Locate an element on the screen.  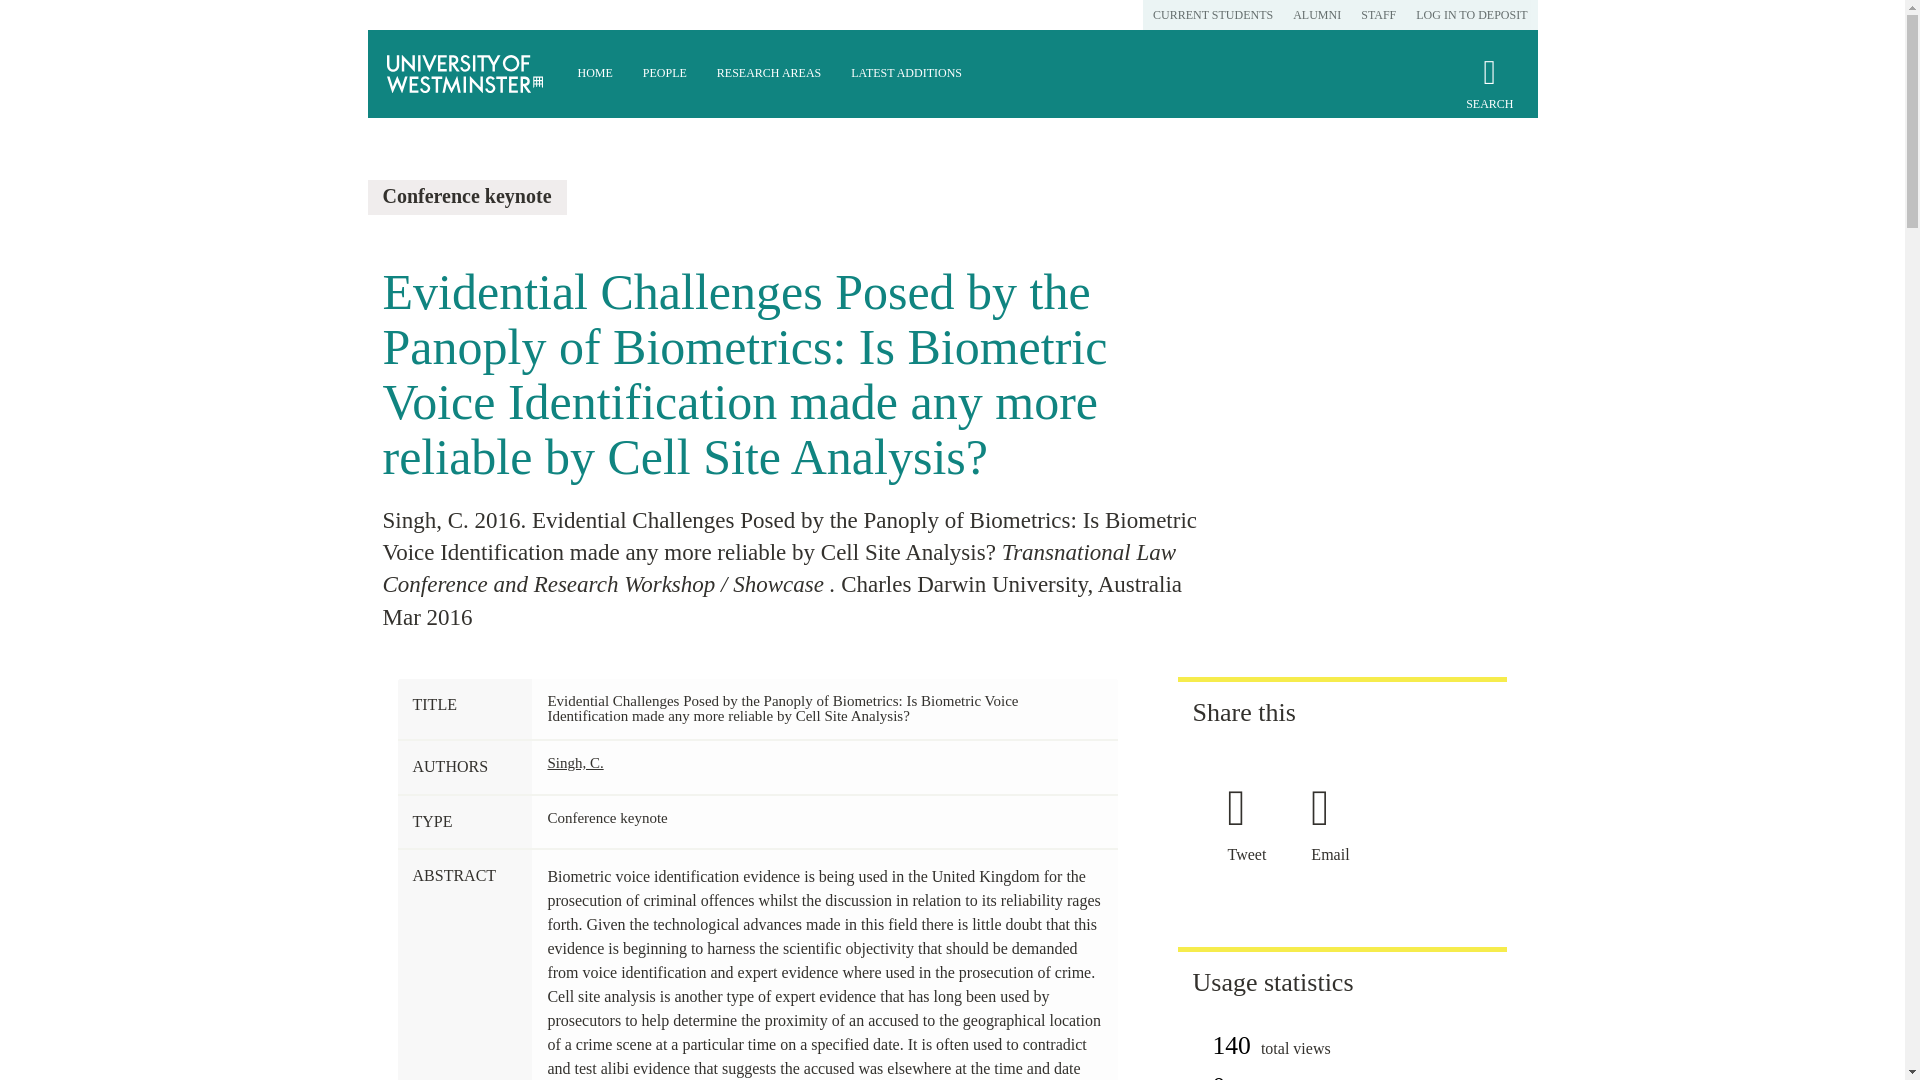
LATEST ADDITIONS is located at coordinates (906, 74).